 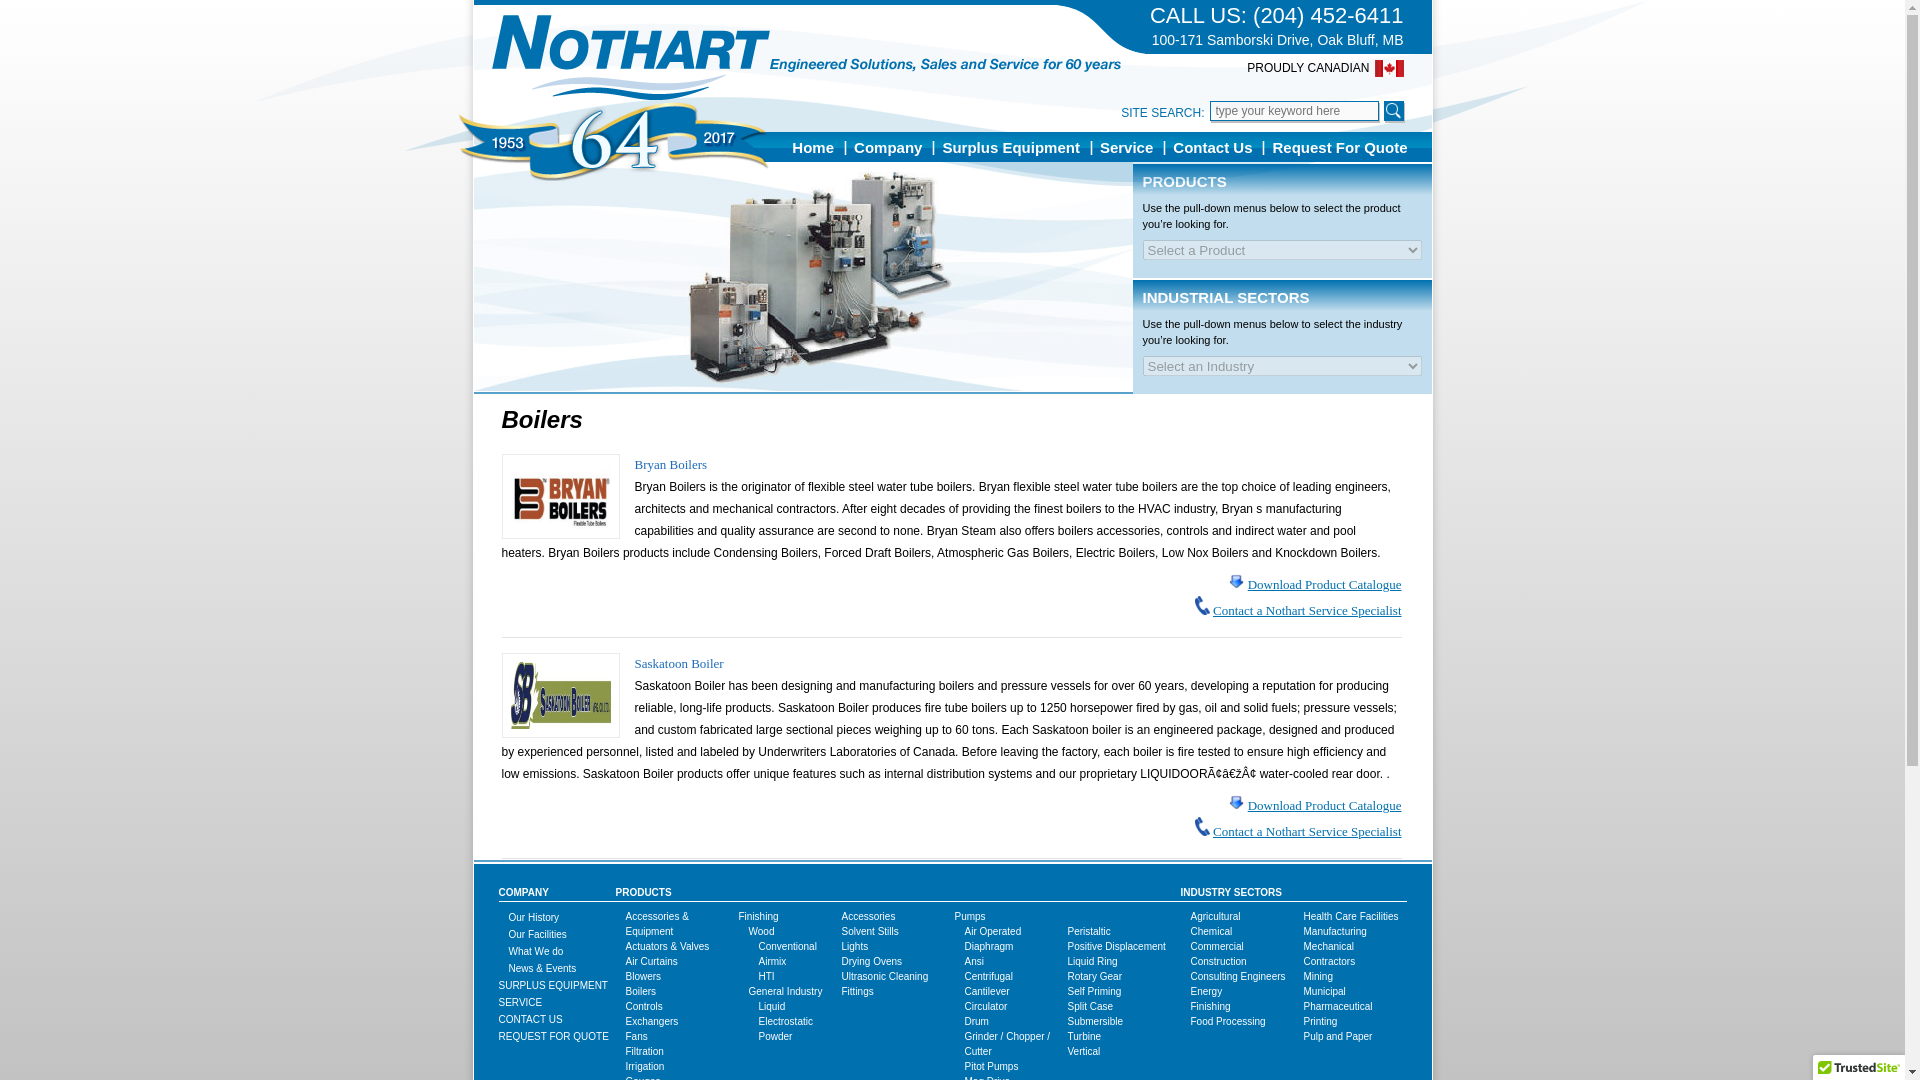 What do you see at coordinates (812, 147) in the screenshot?
I see `Home` at bounding box center [812, 147].